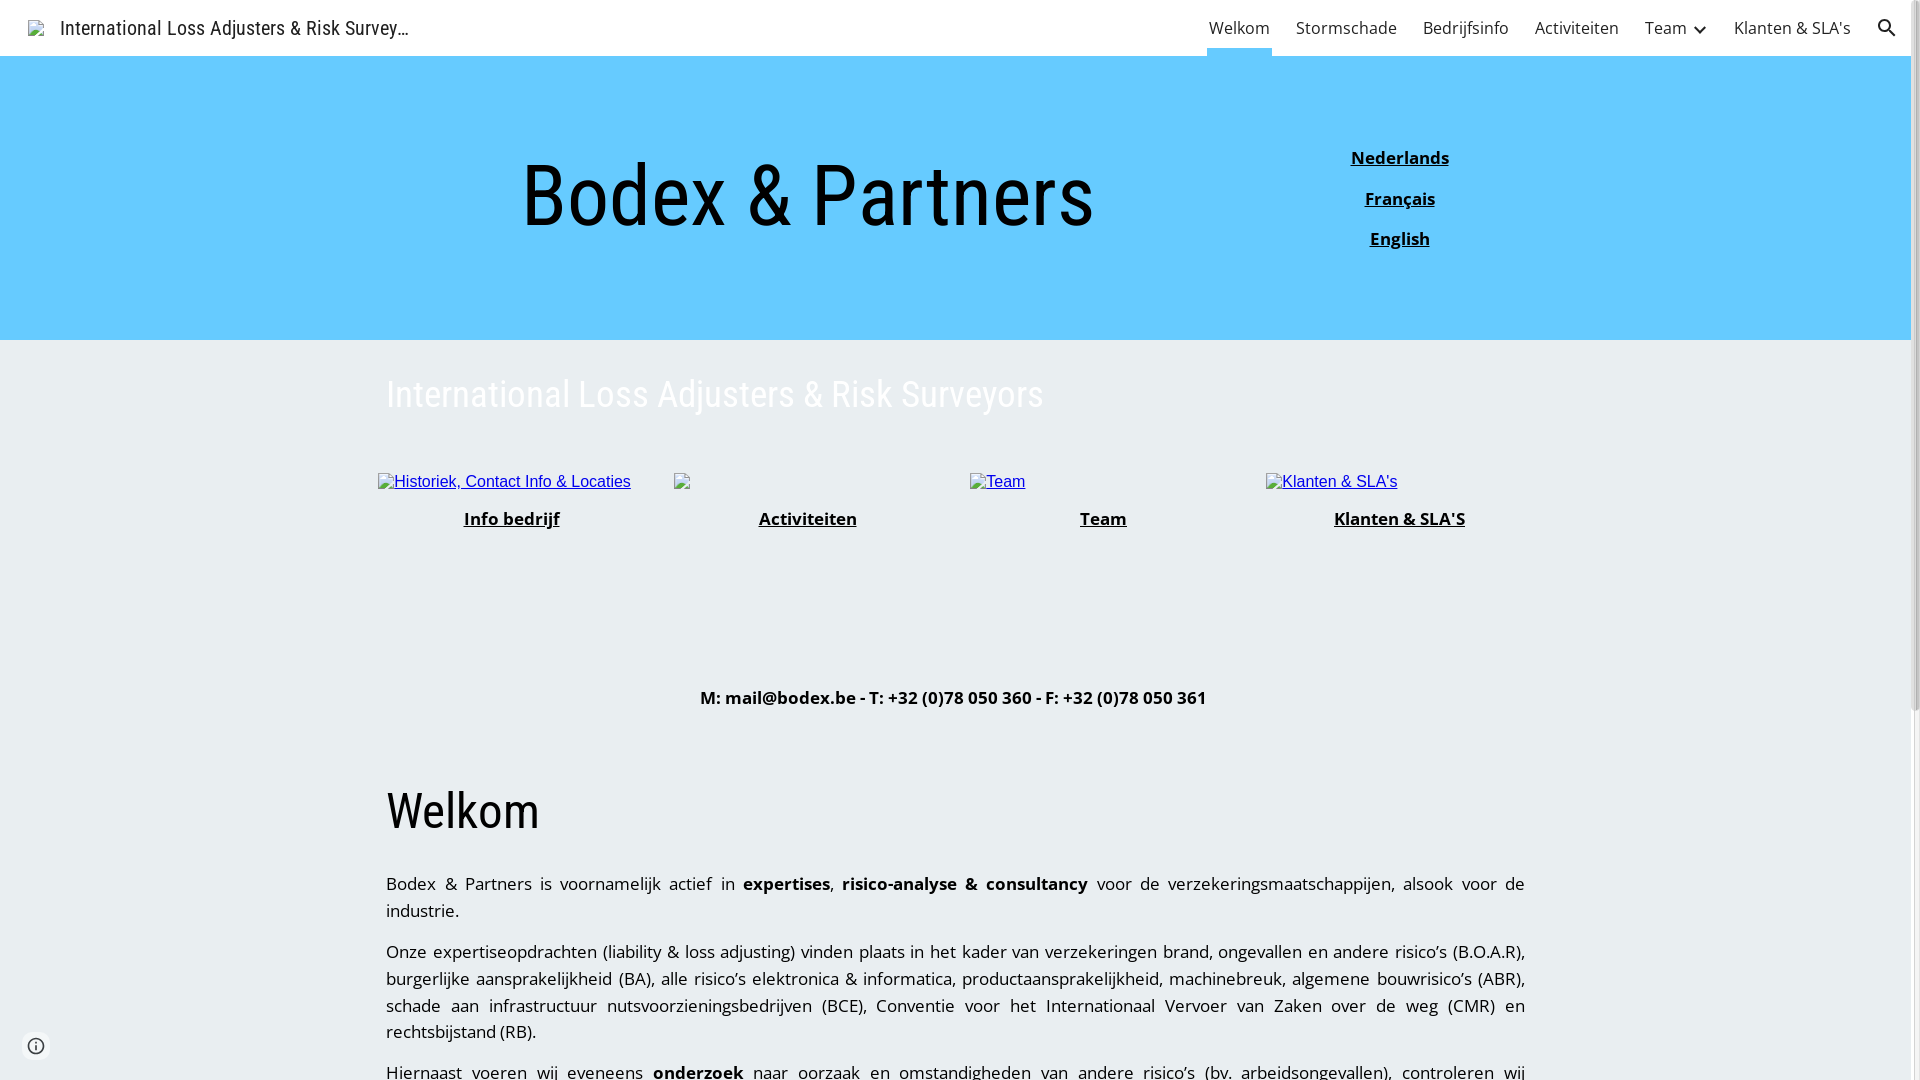 The height and width of the screenshot is (1080, 1920). I want to click on Activiteiten, so click(807, 518).